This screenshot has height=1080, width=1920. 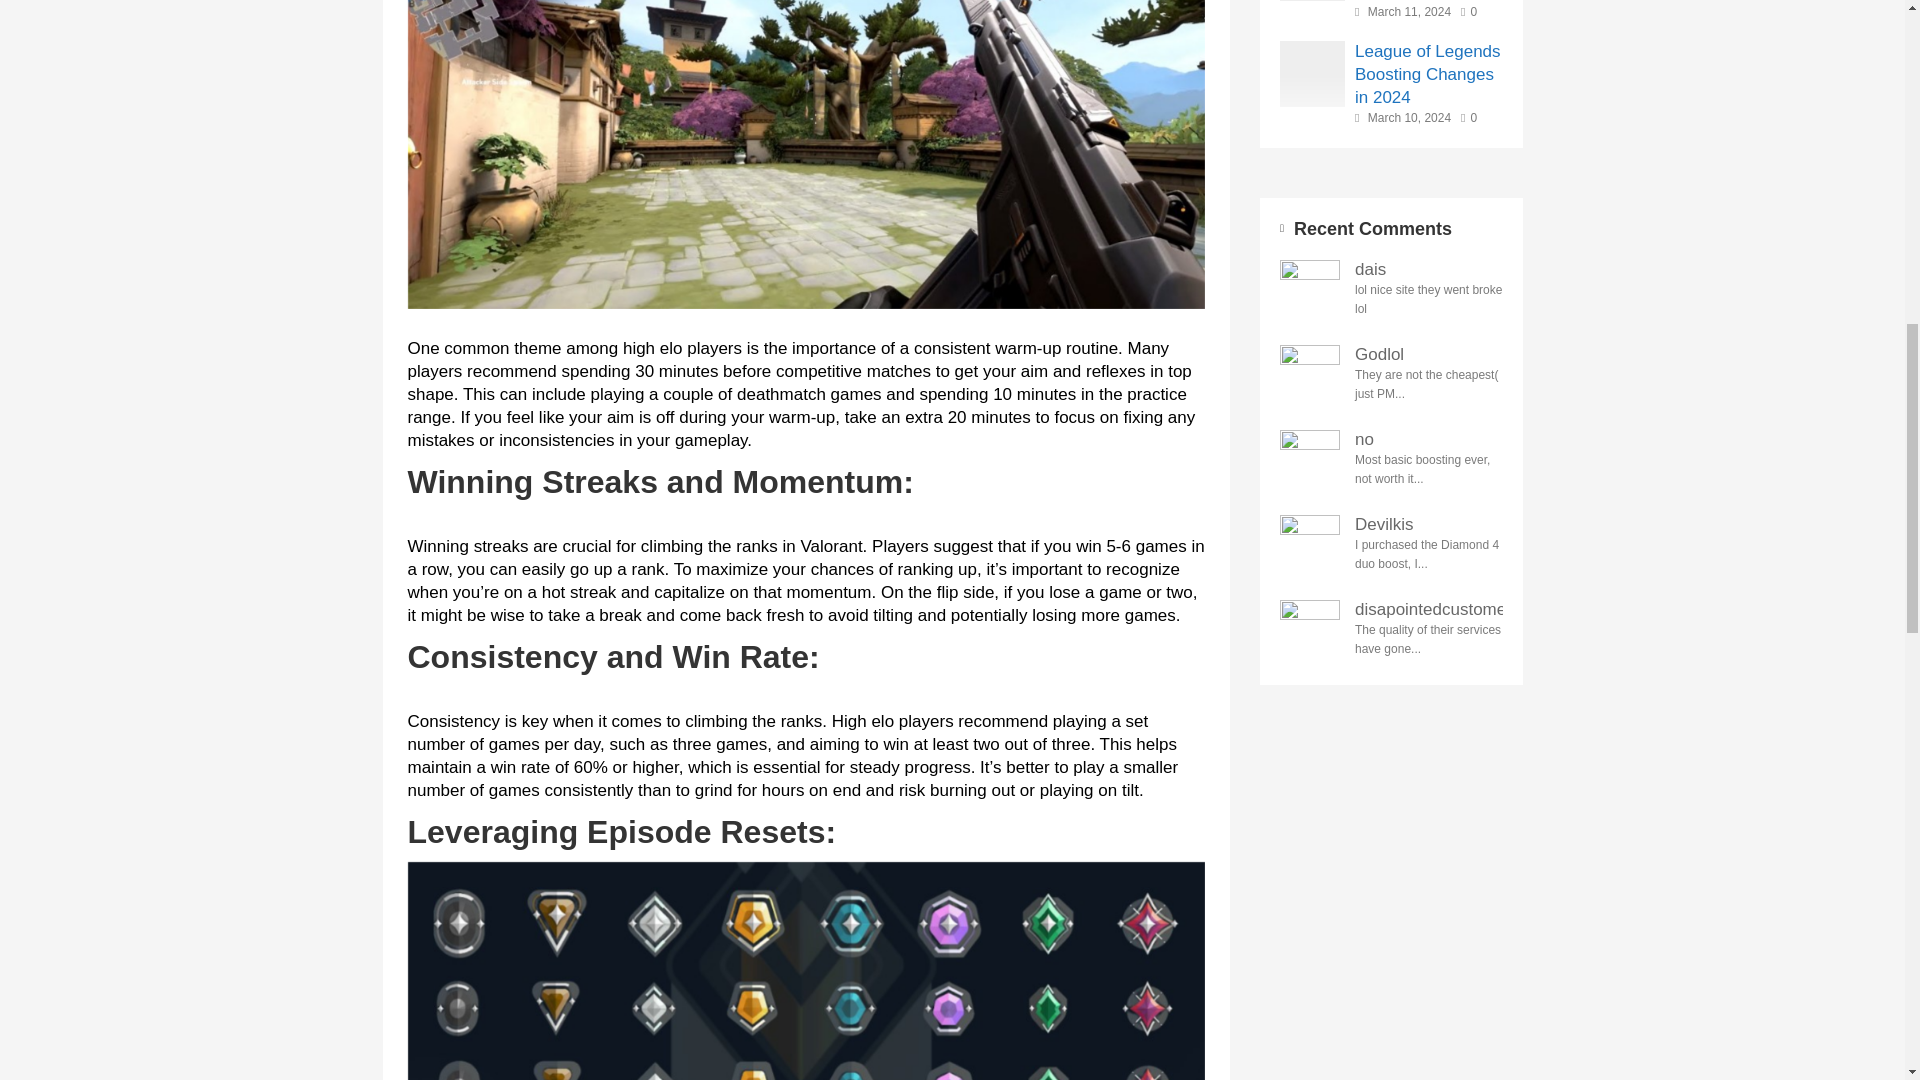 What do you see at coordinates (1429, 554) in the screenshot?
I see `I purchased the Diamond 4 duo boost, I...` at bounding box center [1429, 554].